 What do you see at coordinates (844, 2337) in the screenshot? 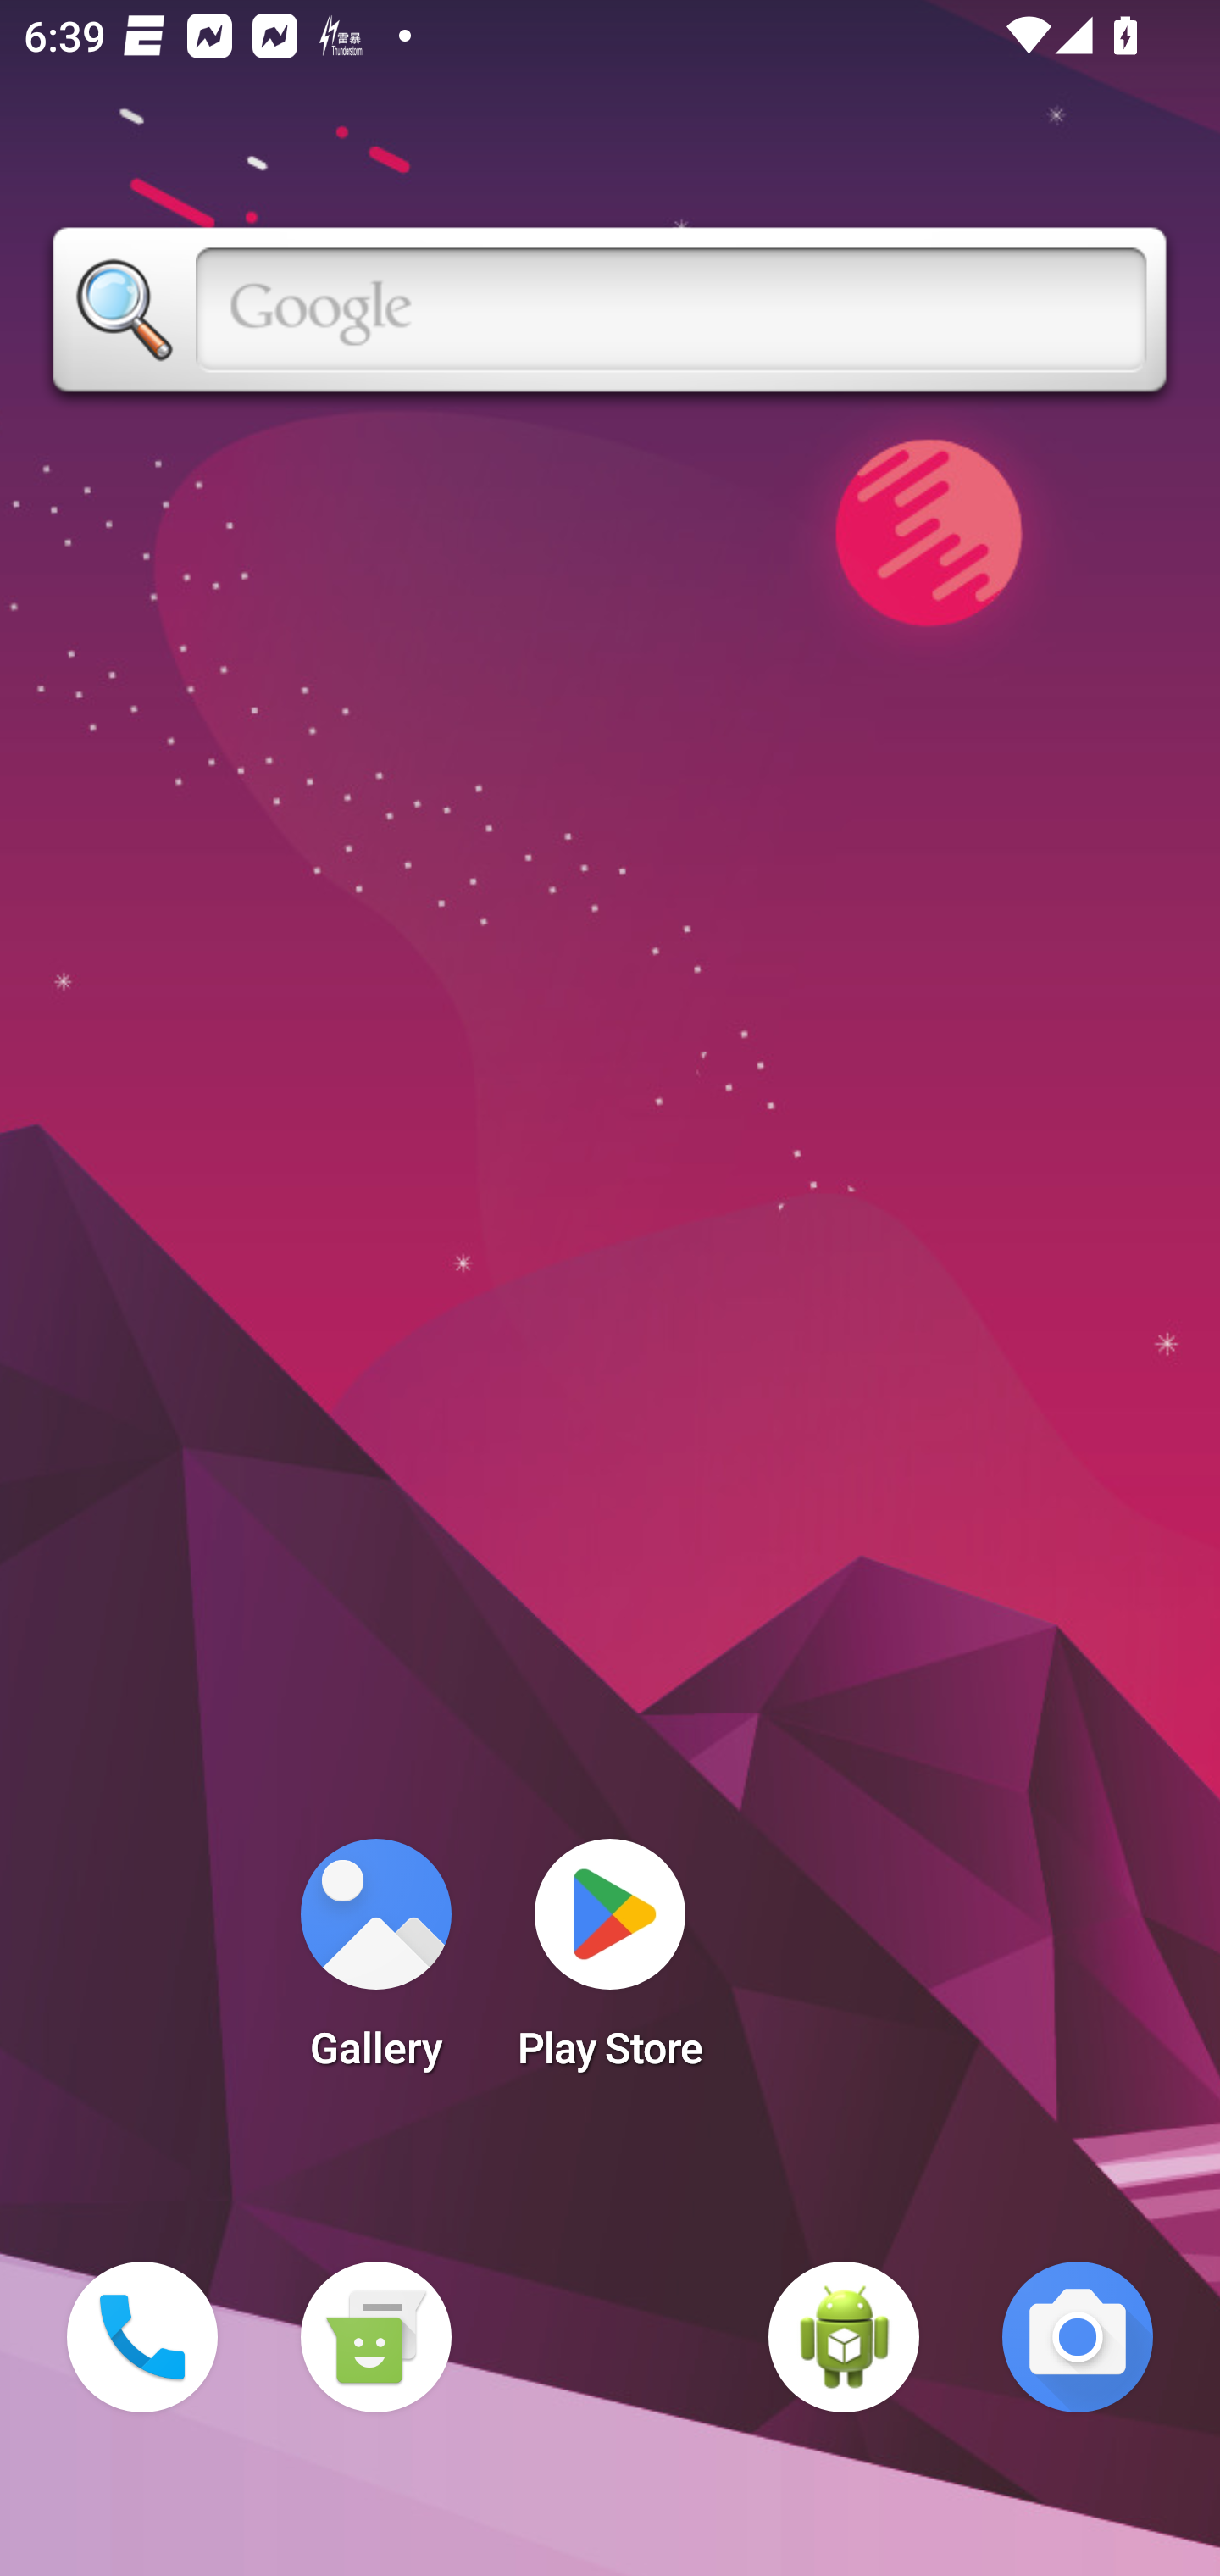
I see `WebView Browser Tester` at bounding box center [844, 2337].